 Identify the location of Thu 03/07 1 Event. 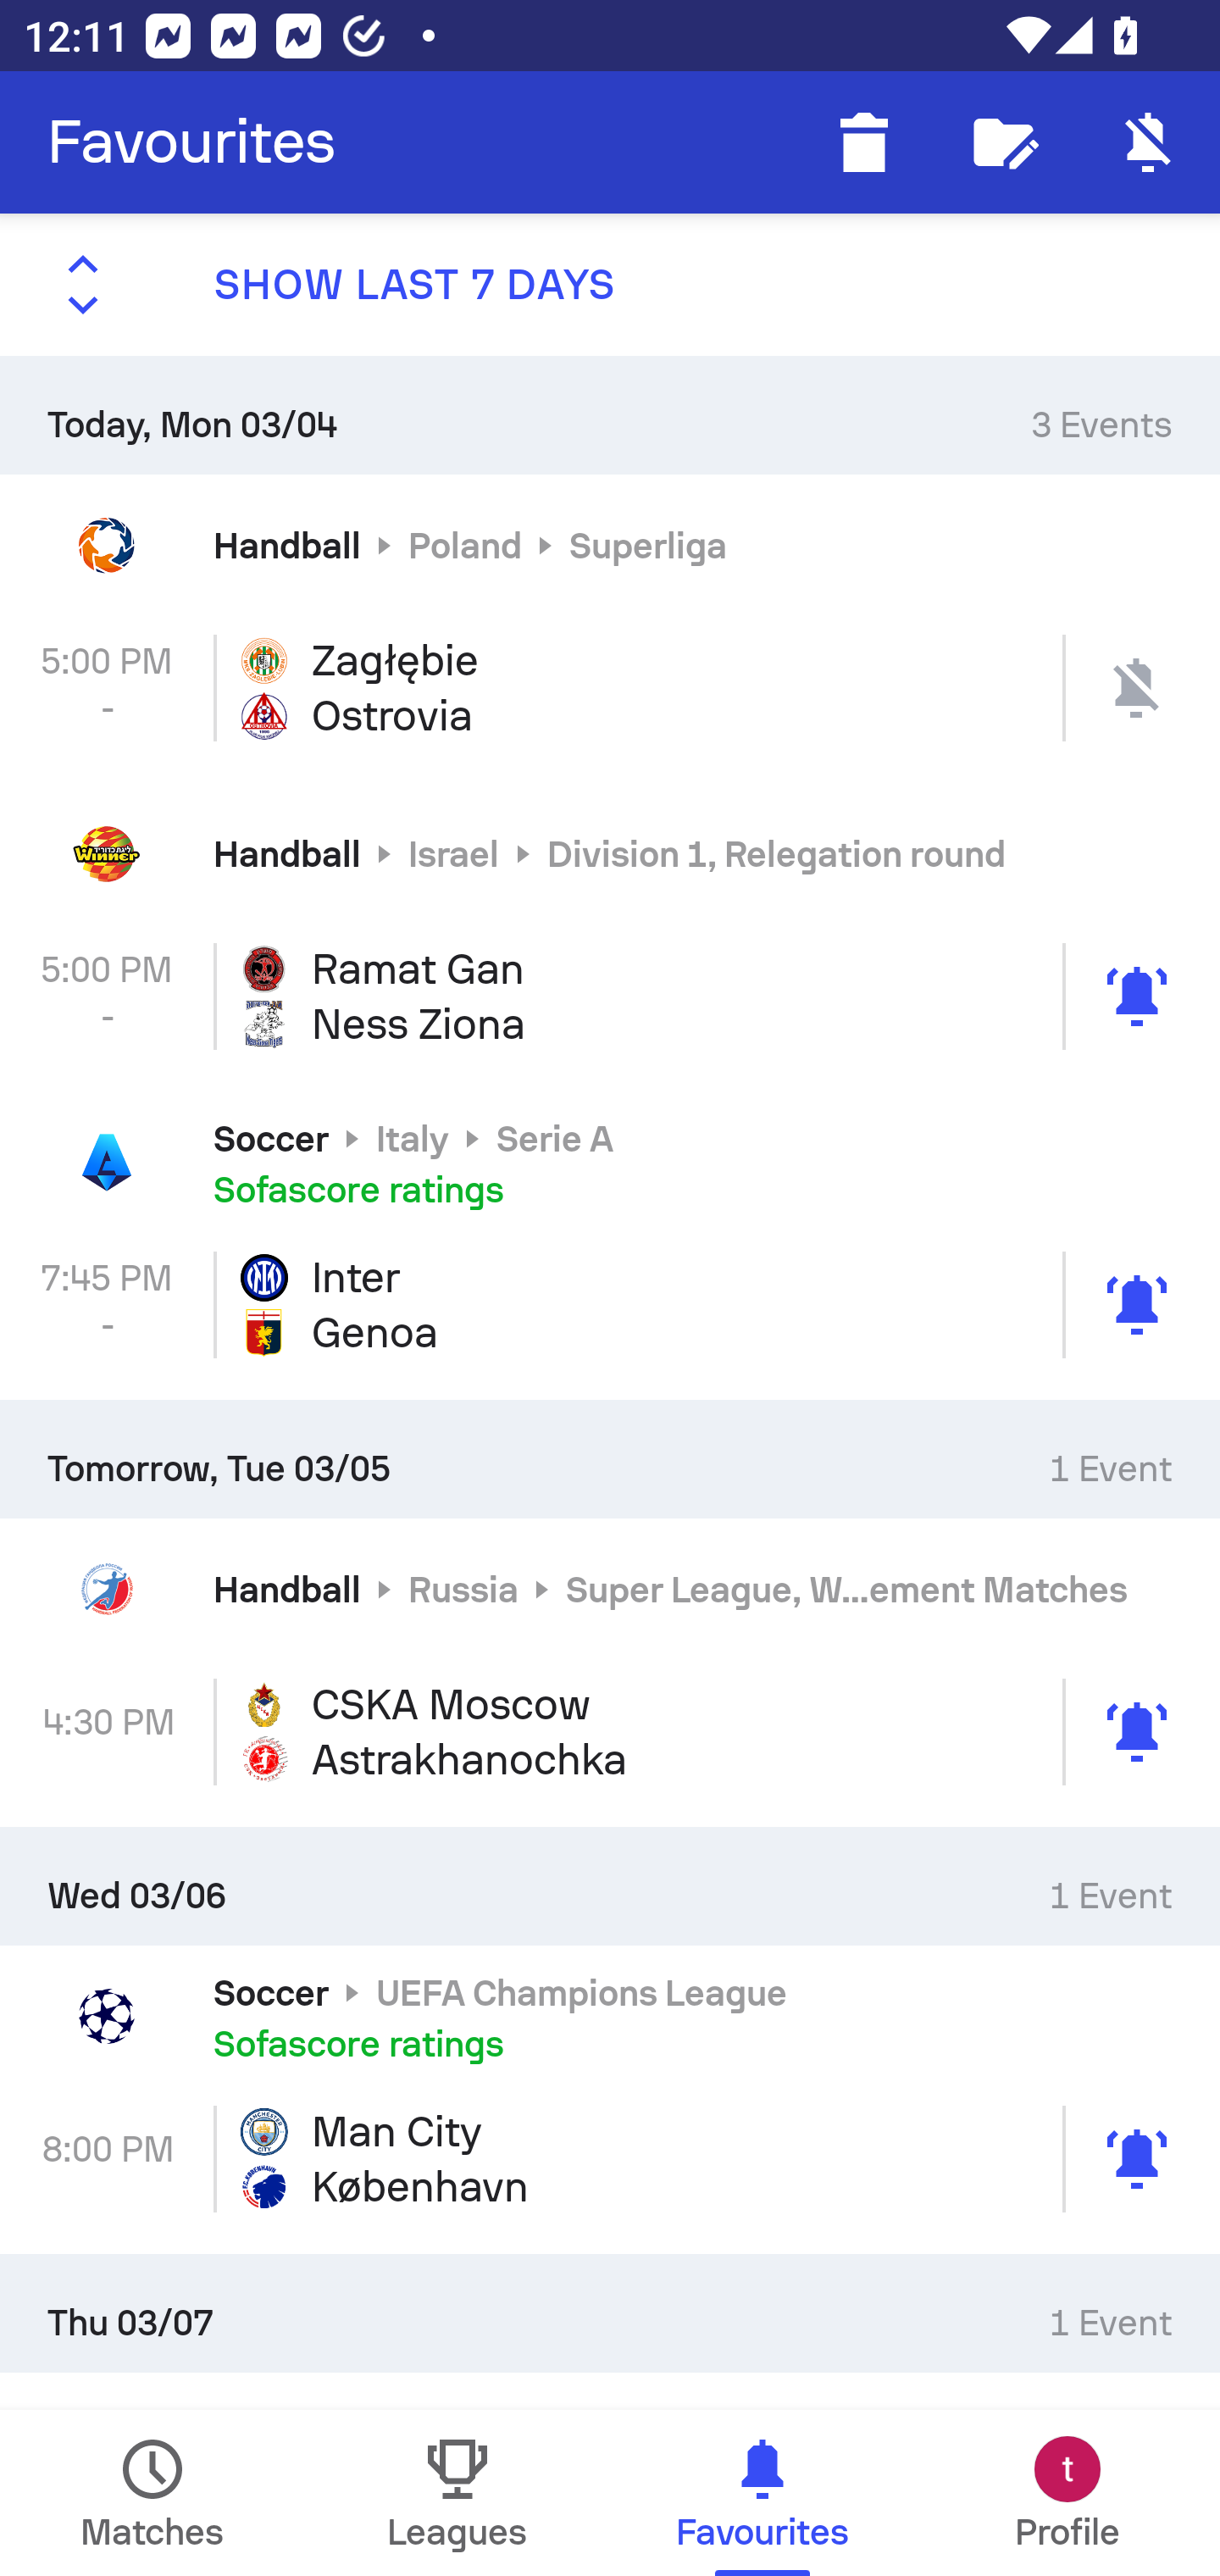
(610, 2313).